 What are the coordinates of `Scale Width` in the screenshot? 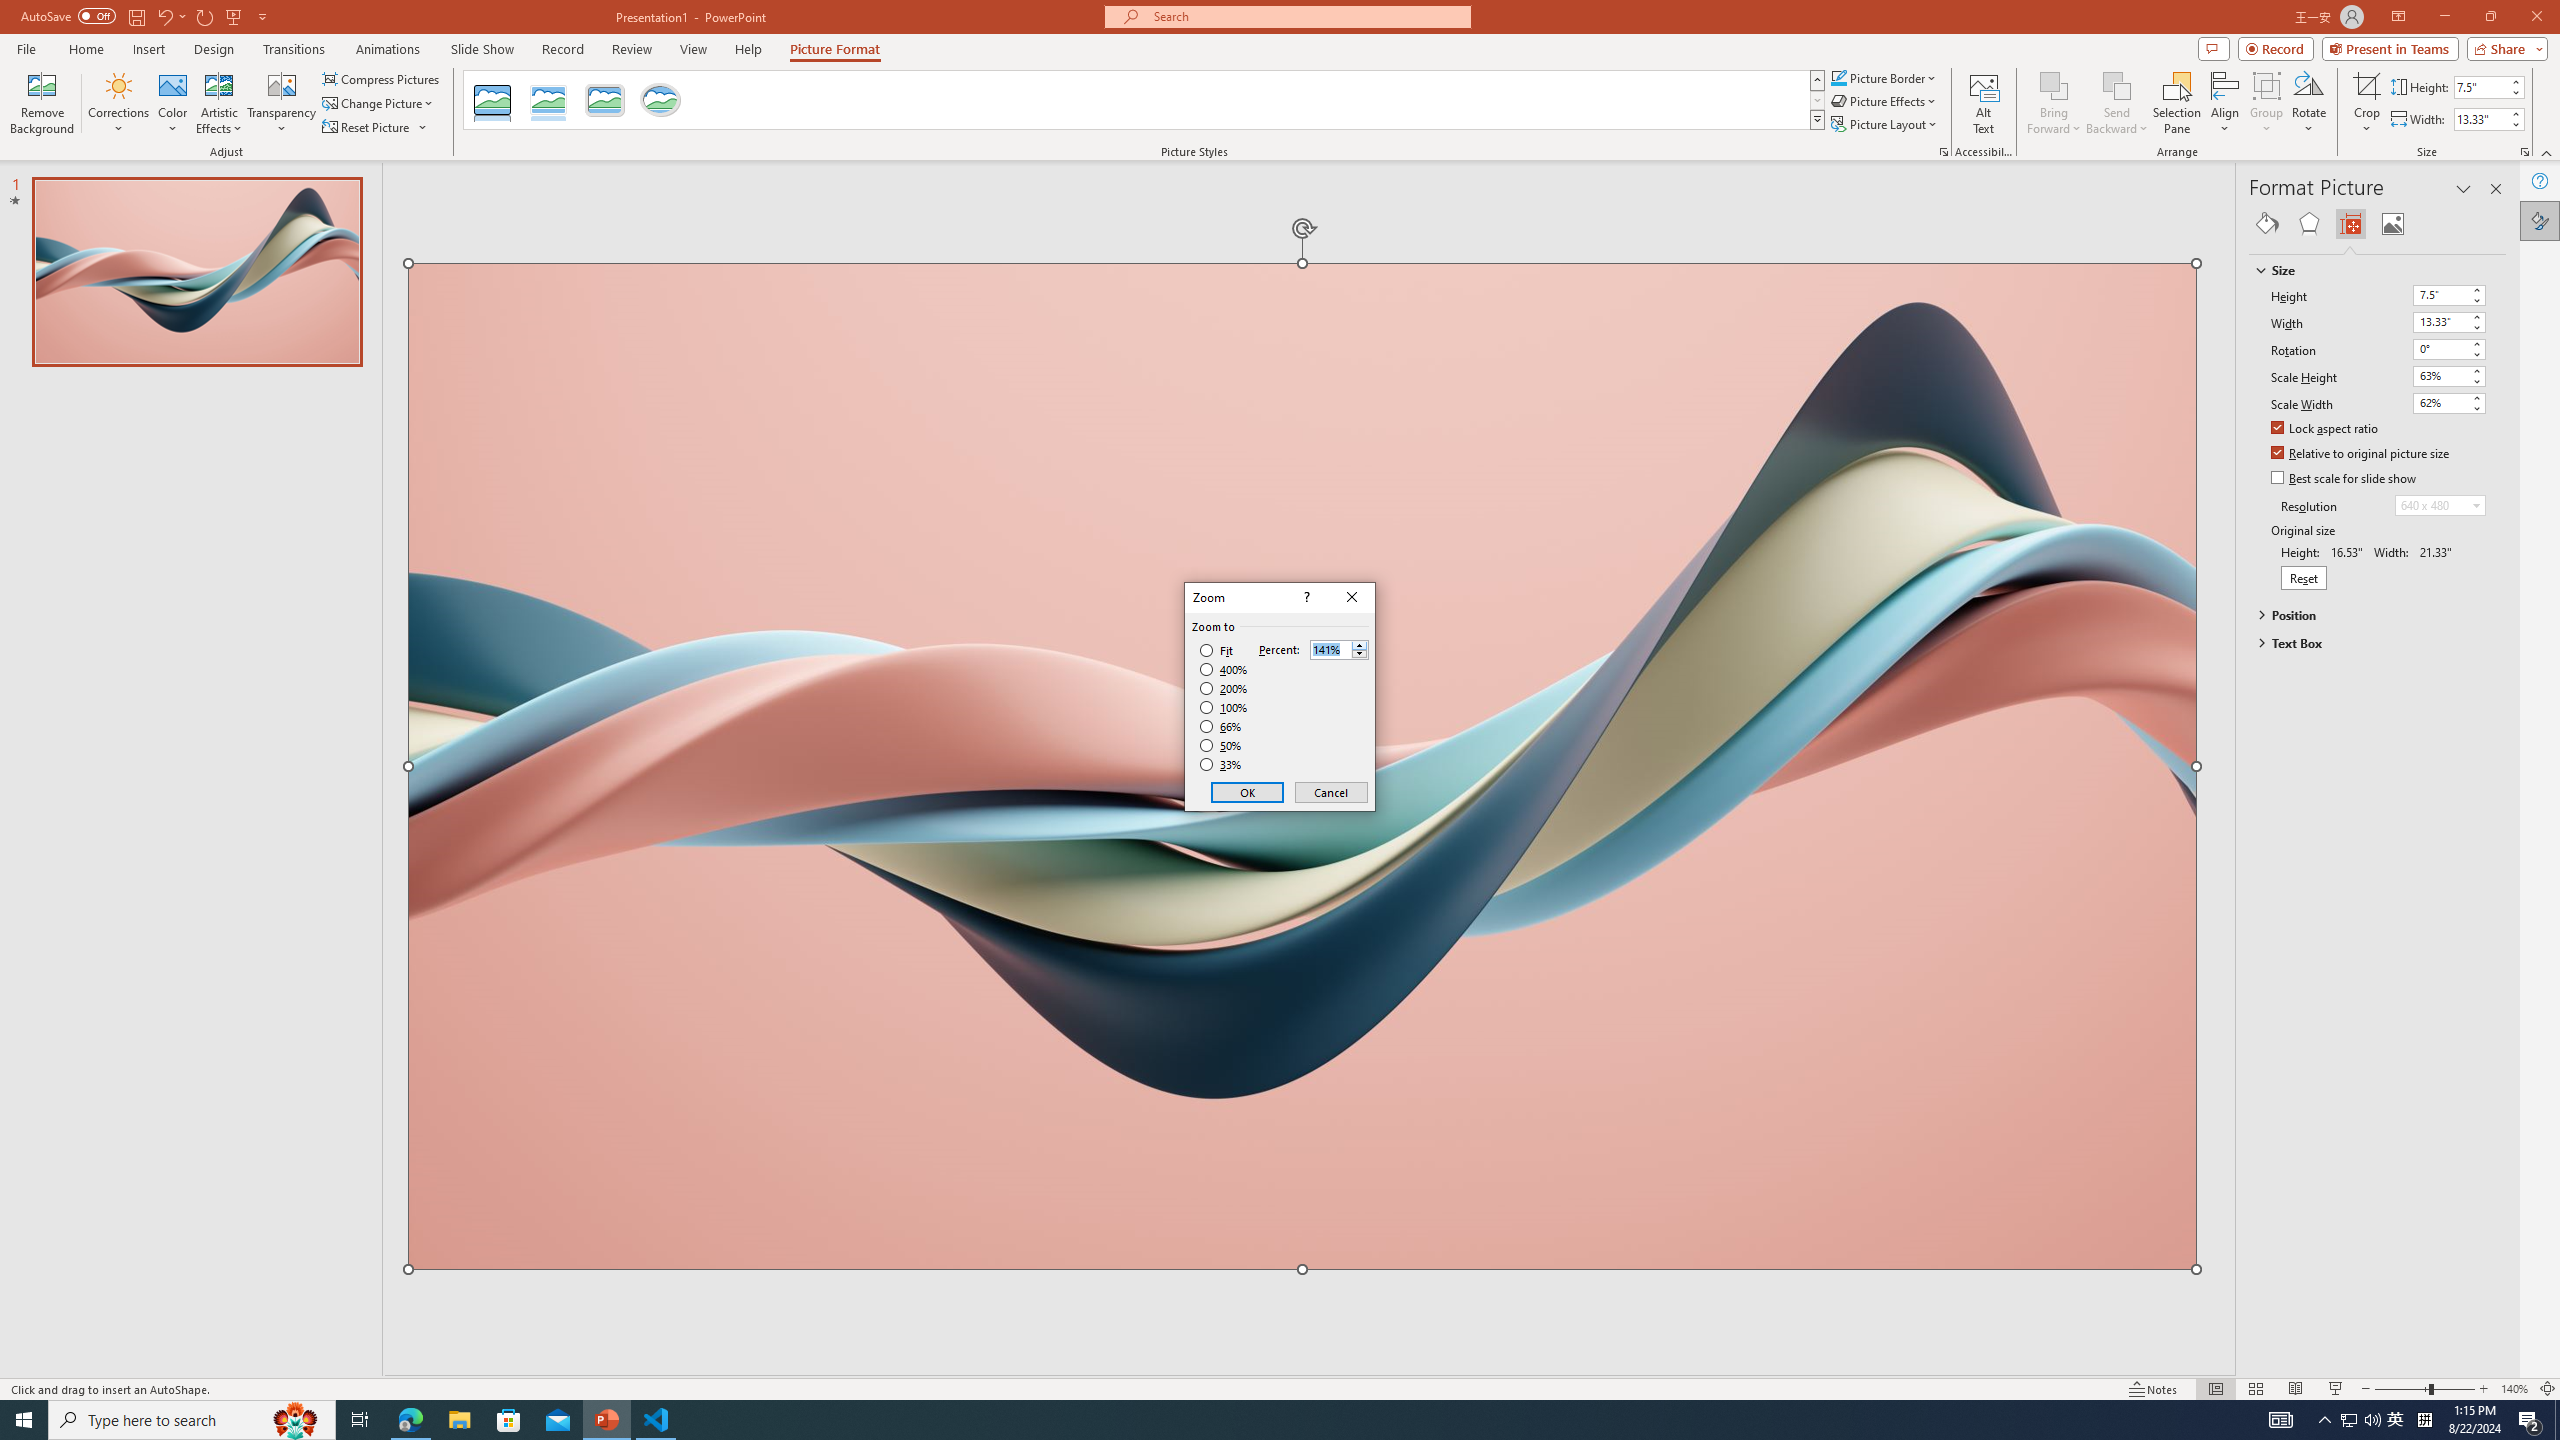 It's located at (2450, 404).